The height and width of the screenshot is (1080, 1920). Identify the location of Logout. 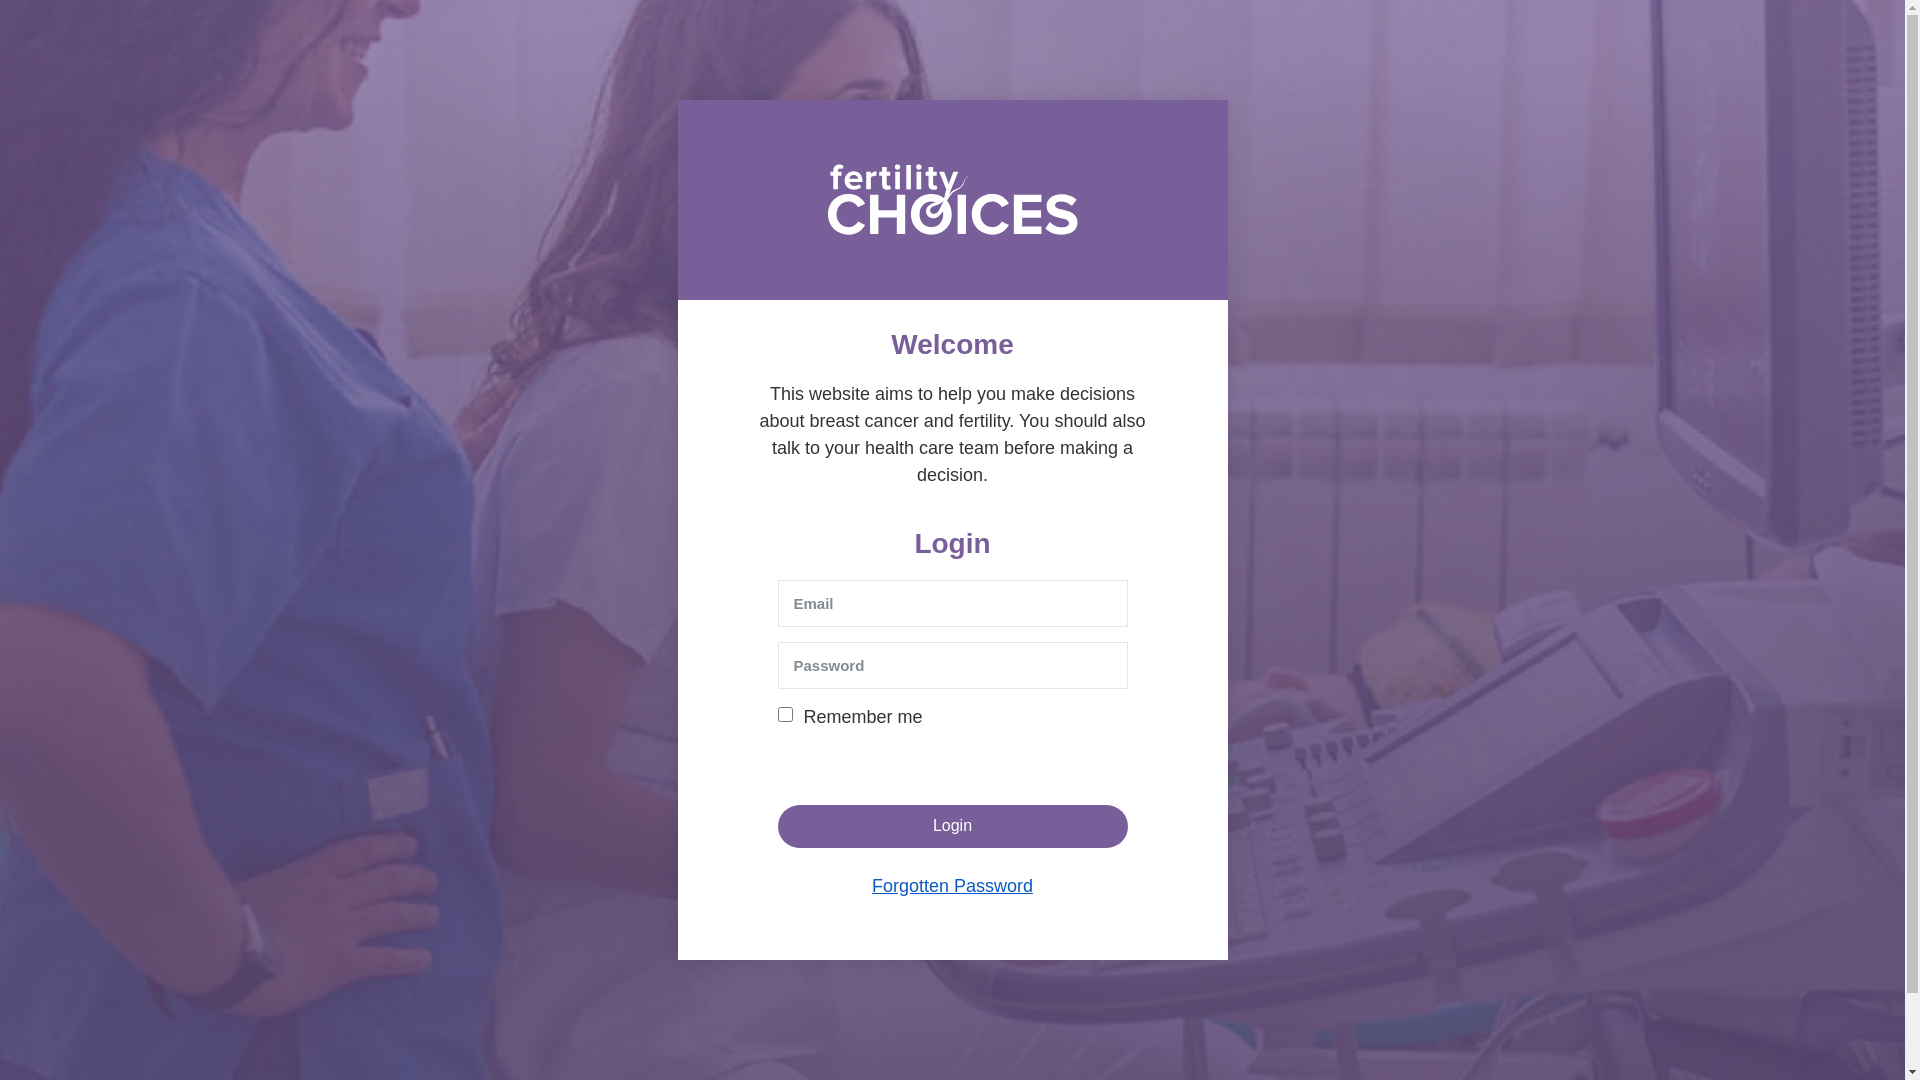
(1552, 30).